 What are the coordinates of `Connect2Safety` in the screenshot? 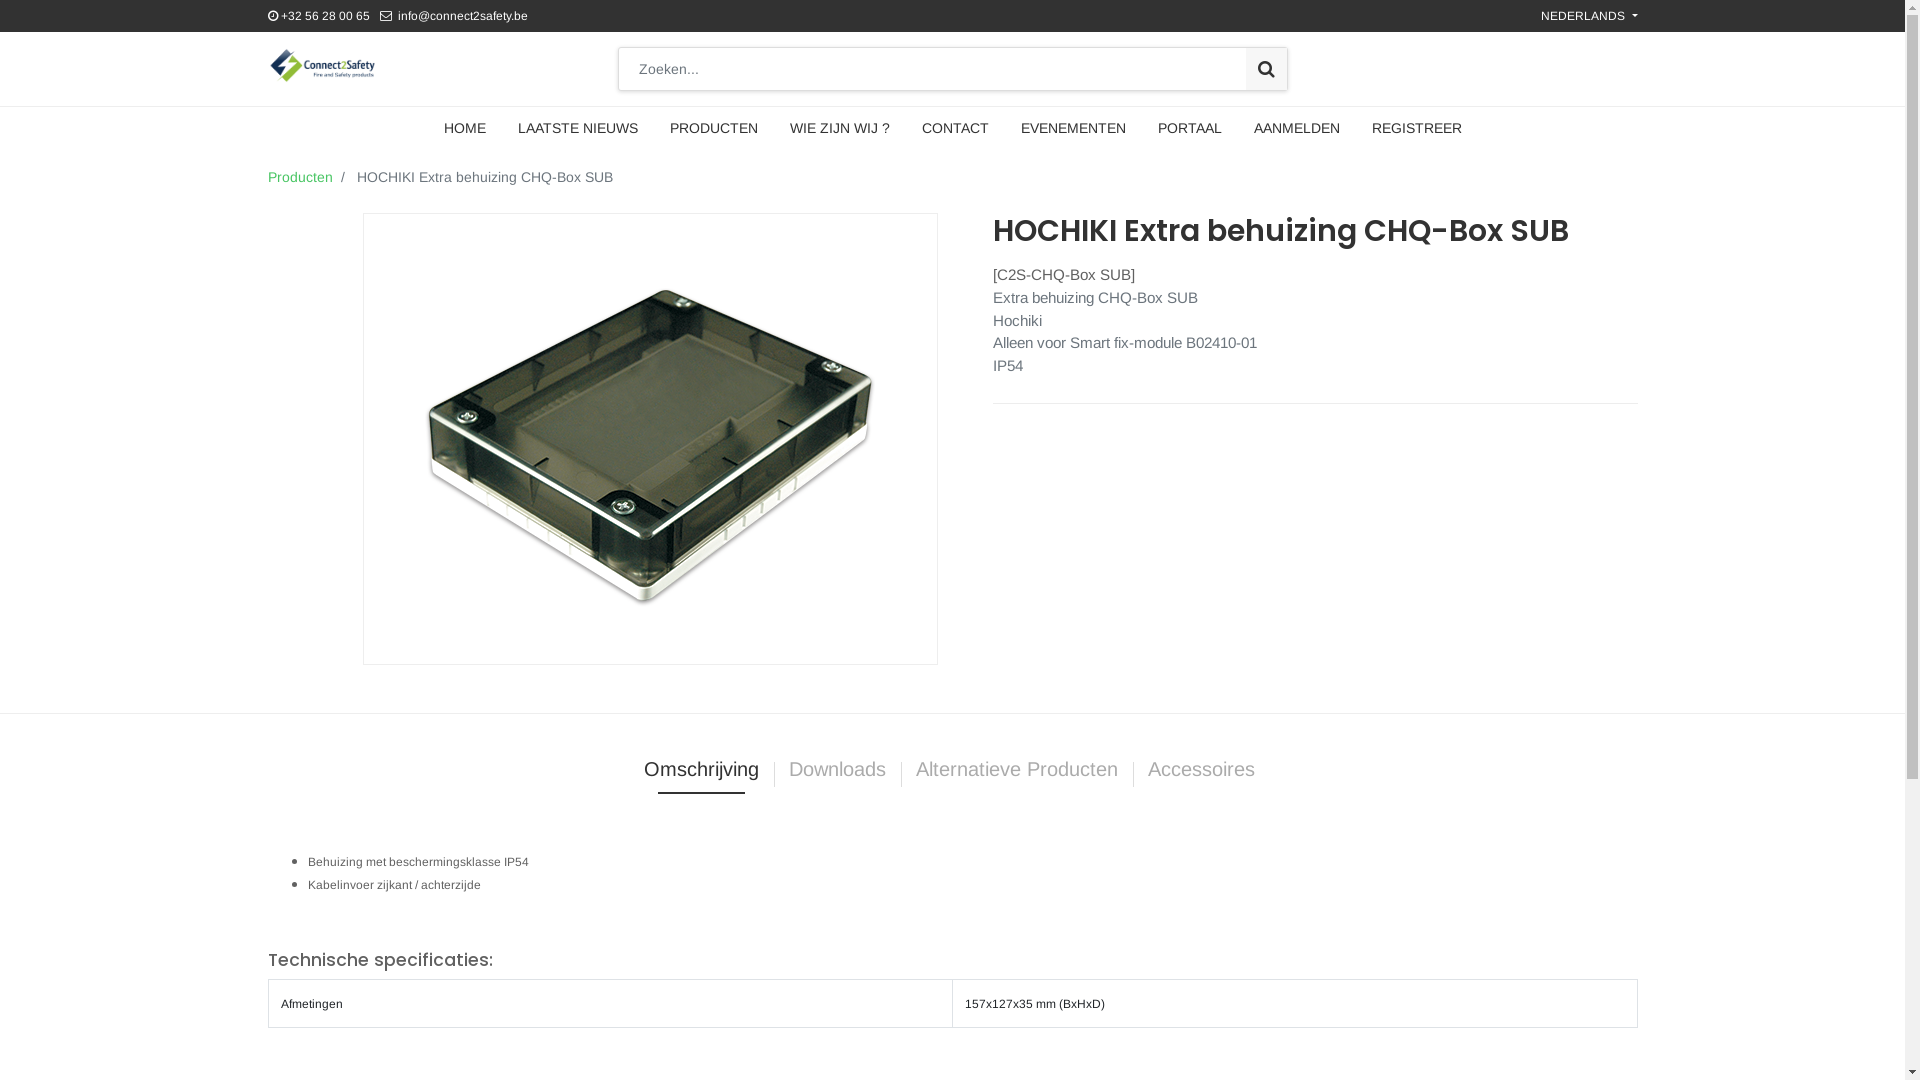 It's located at (322, 66).